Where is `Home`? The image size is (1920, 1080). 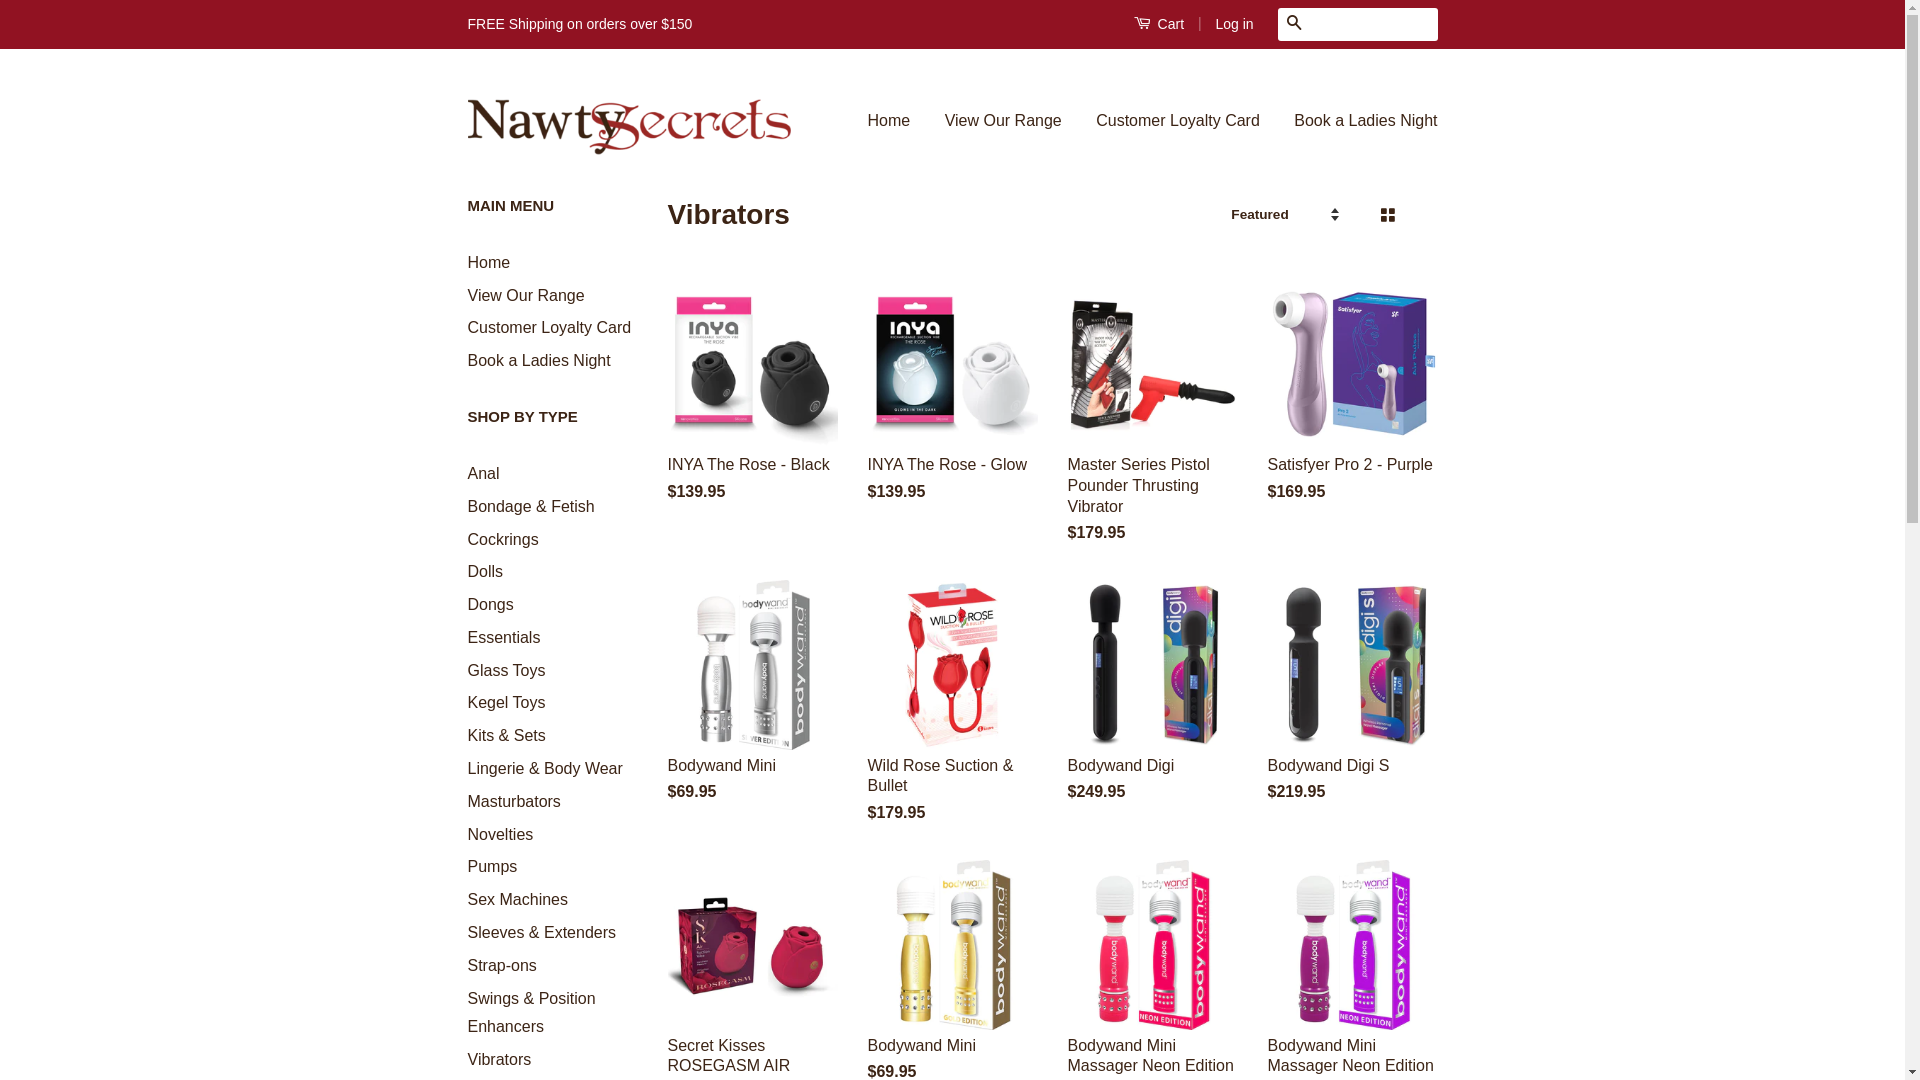
Home is located at coordinates (897, 122).